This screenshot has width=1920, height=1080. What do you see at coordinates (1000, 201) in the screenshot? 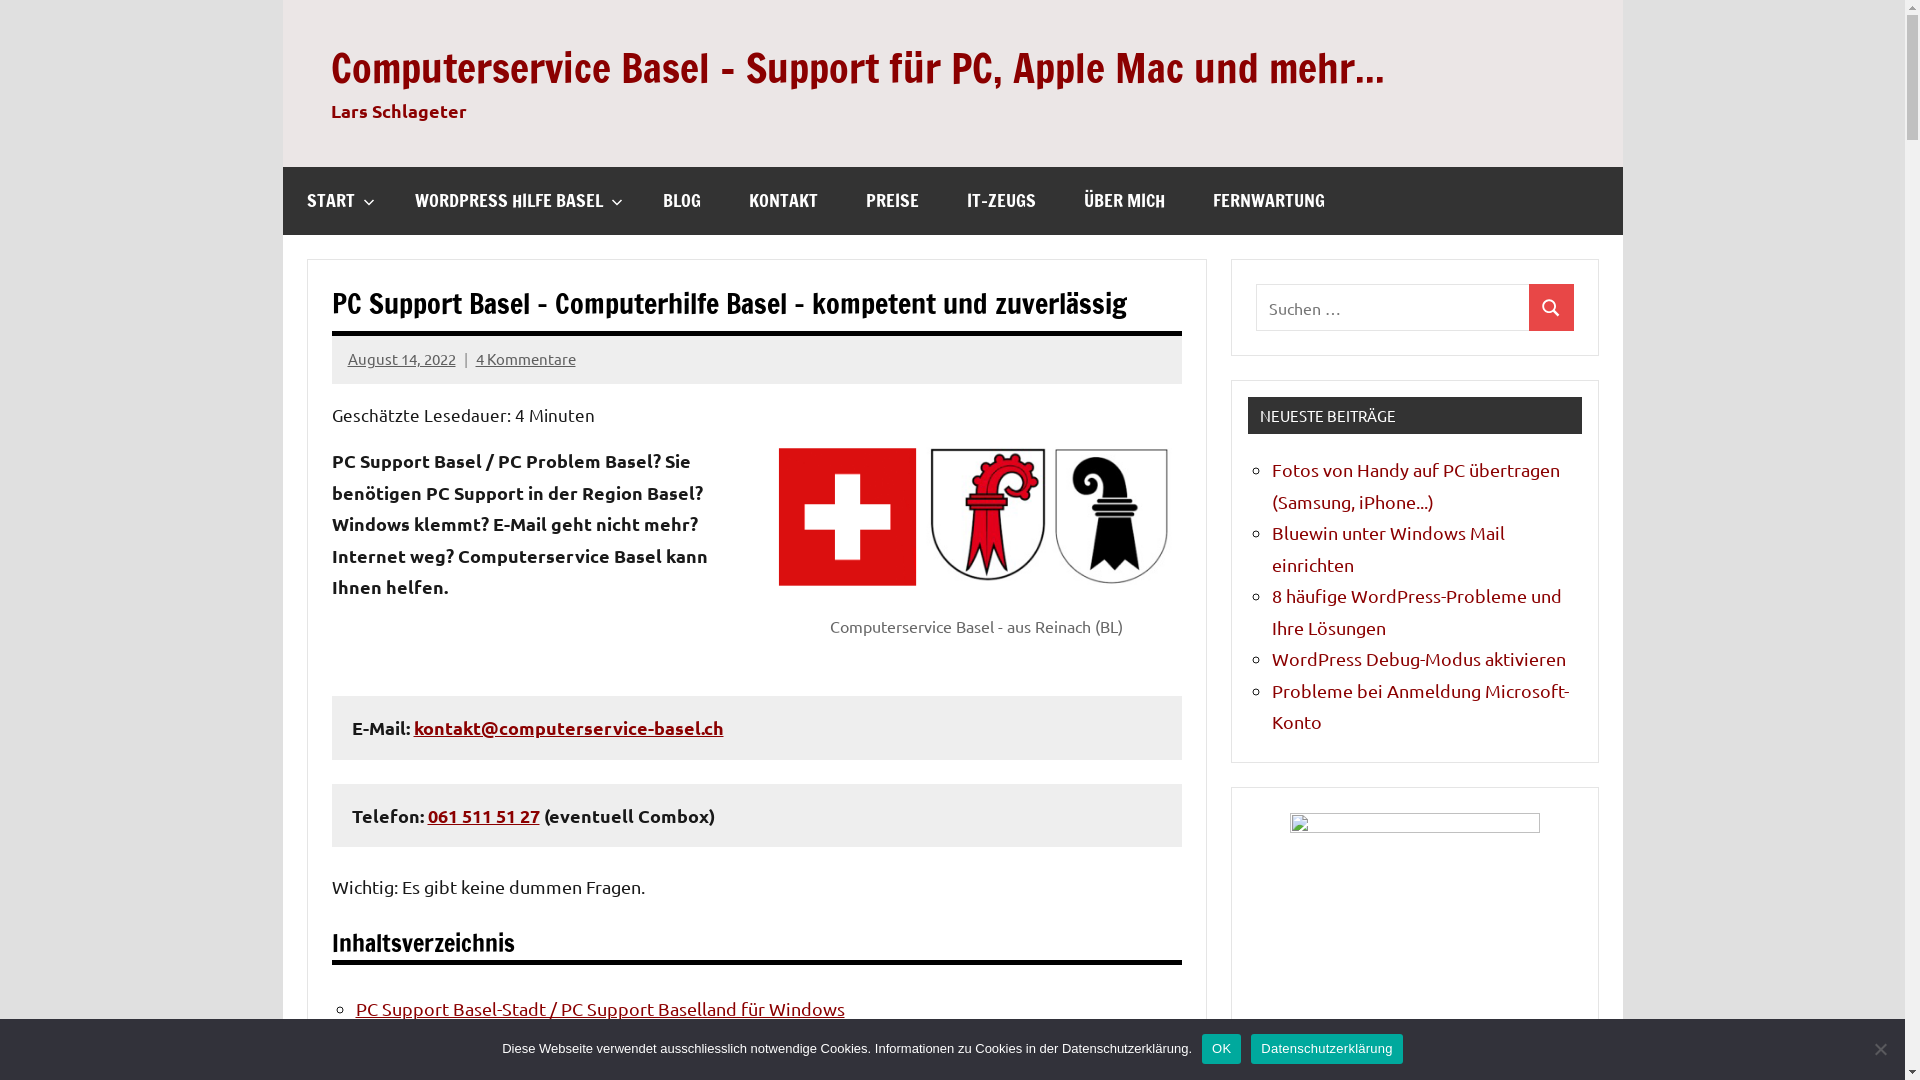
I see `IT-ZEUGS` at bounding box center [1000, 201].